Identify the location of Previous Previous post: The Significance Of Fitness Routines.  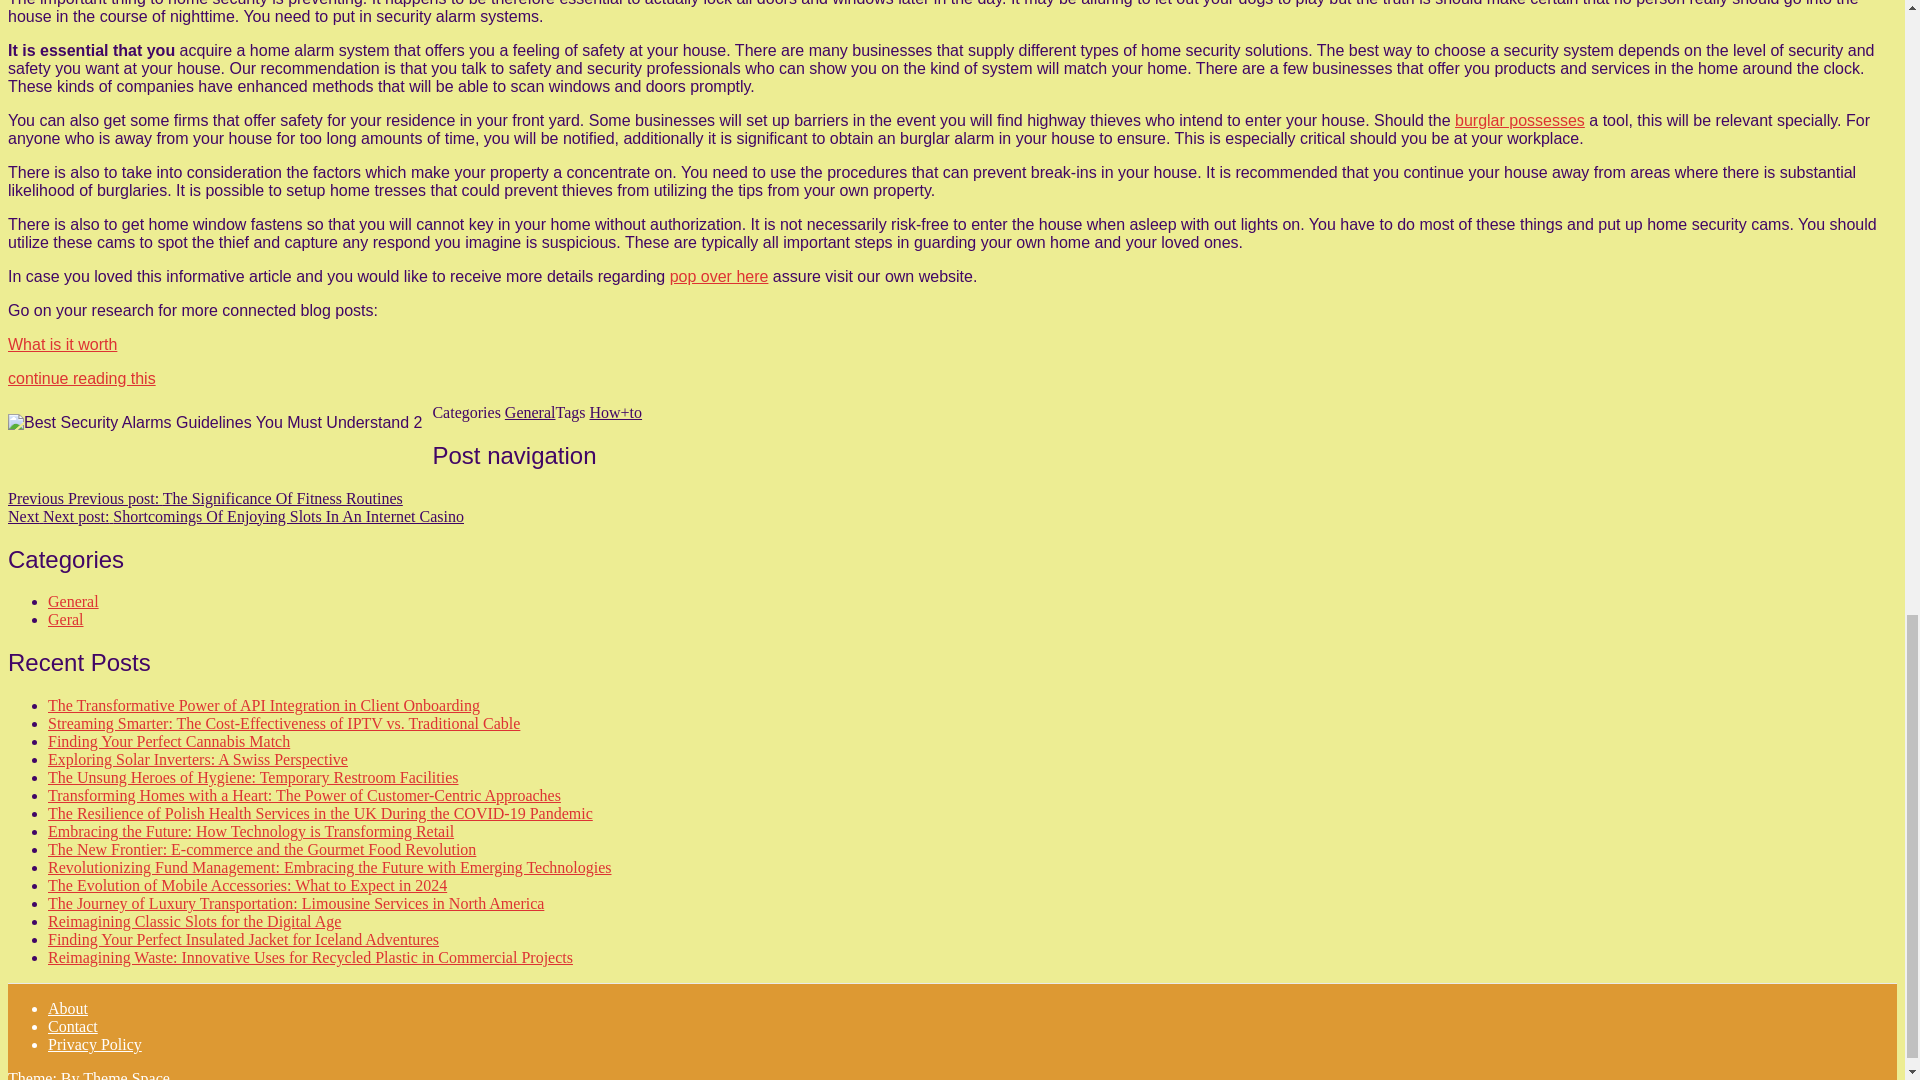
(205, 498).